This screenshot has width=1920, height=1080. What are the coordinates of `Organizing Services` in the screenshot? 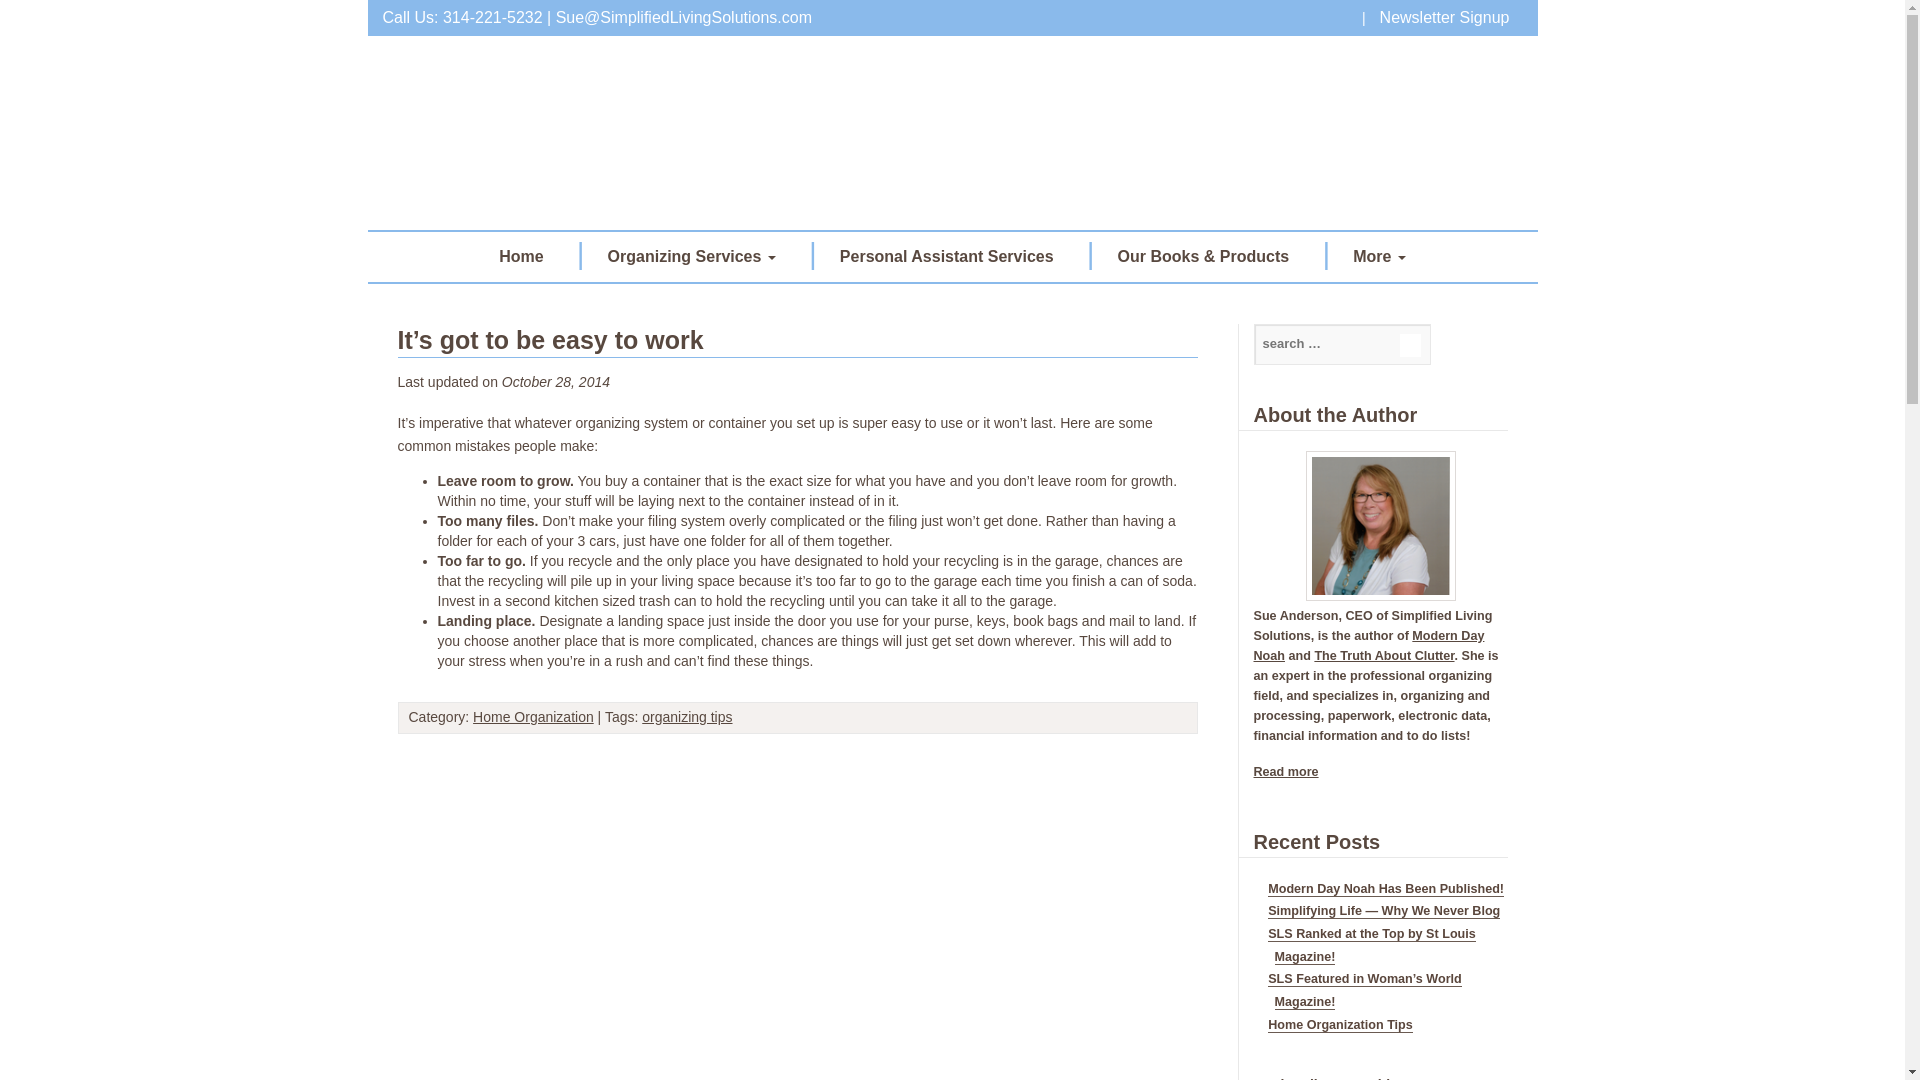 It's located at (692, 256).